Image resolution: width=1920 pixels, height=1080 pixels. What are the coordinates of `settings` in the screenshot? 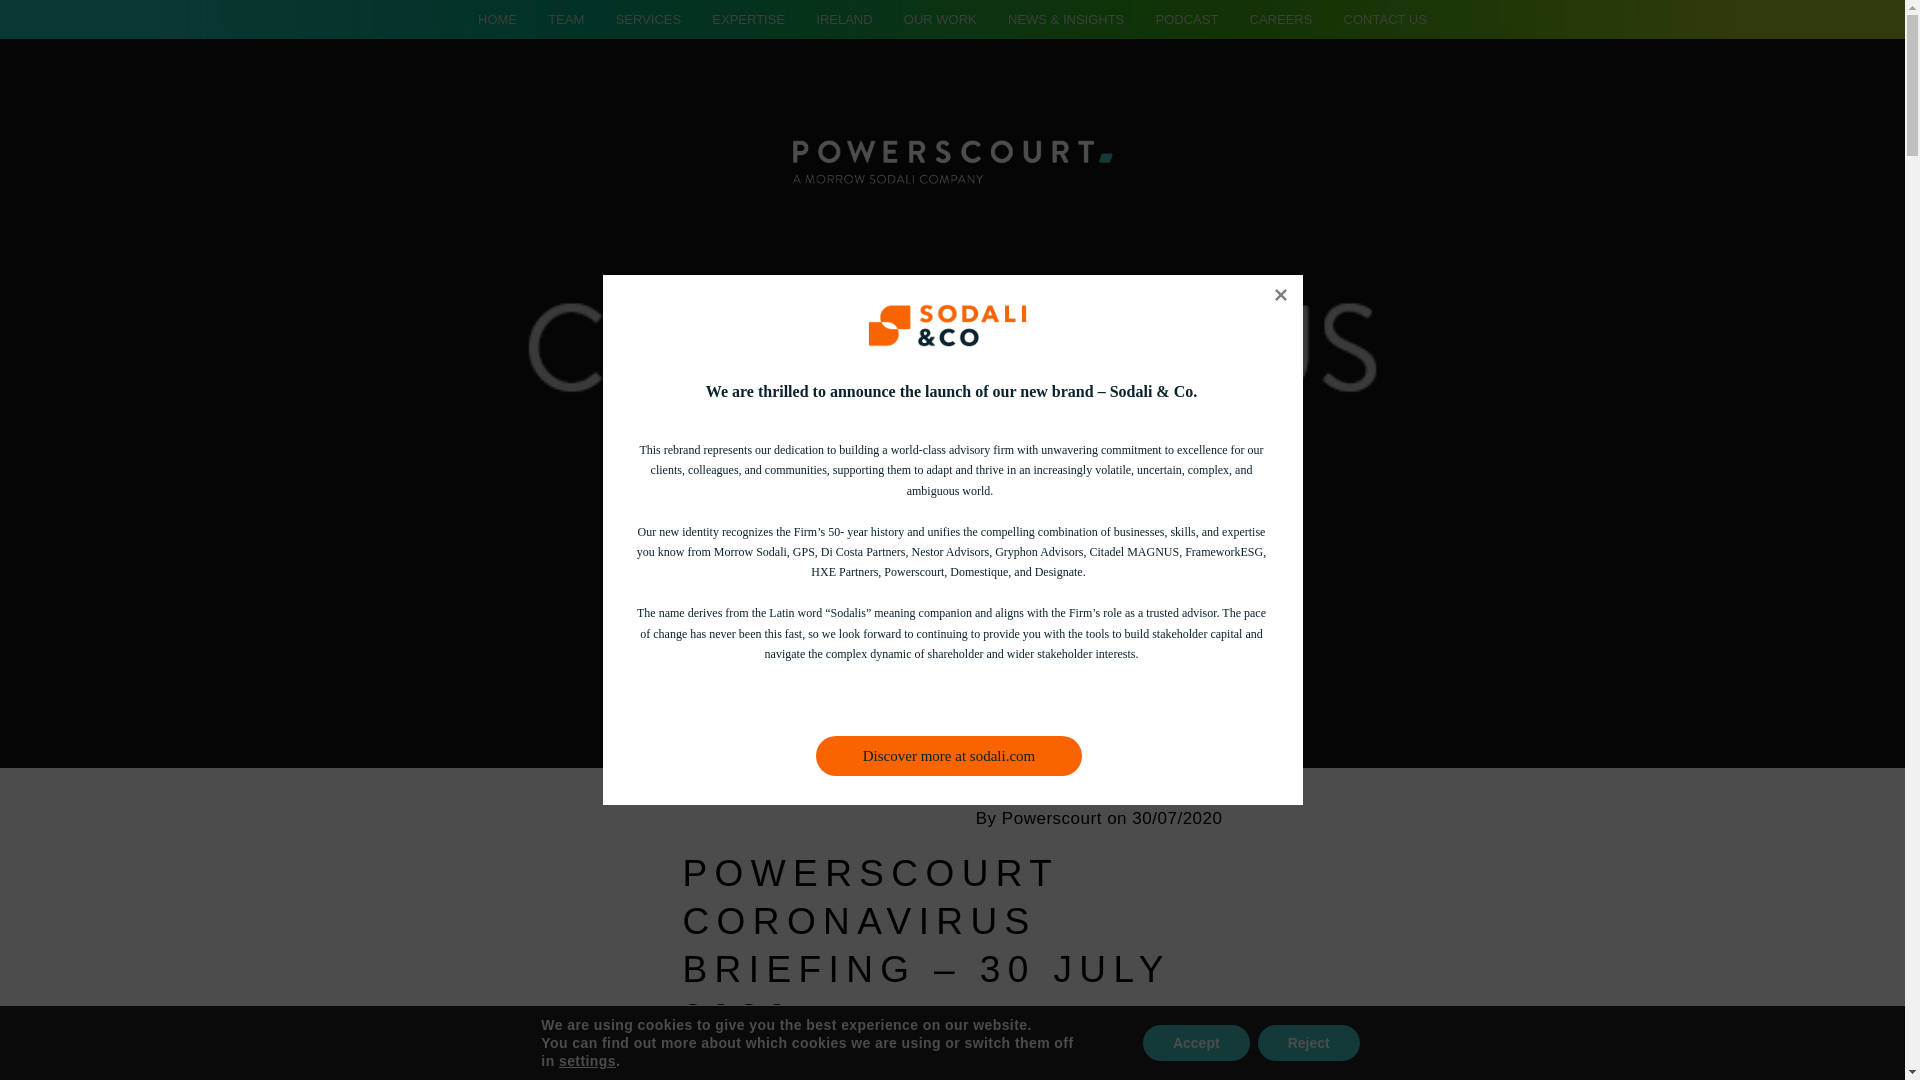 It's located at (587, 1060).